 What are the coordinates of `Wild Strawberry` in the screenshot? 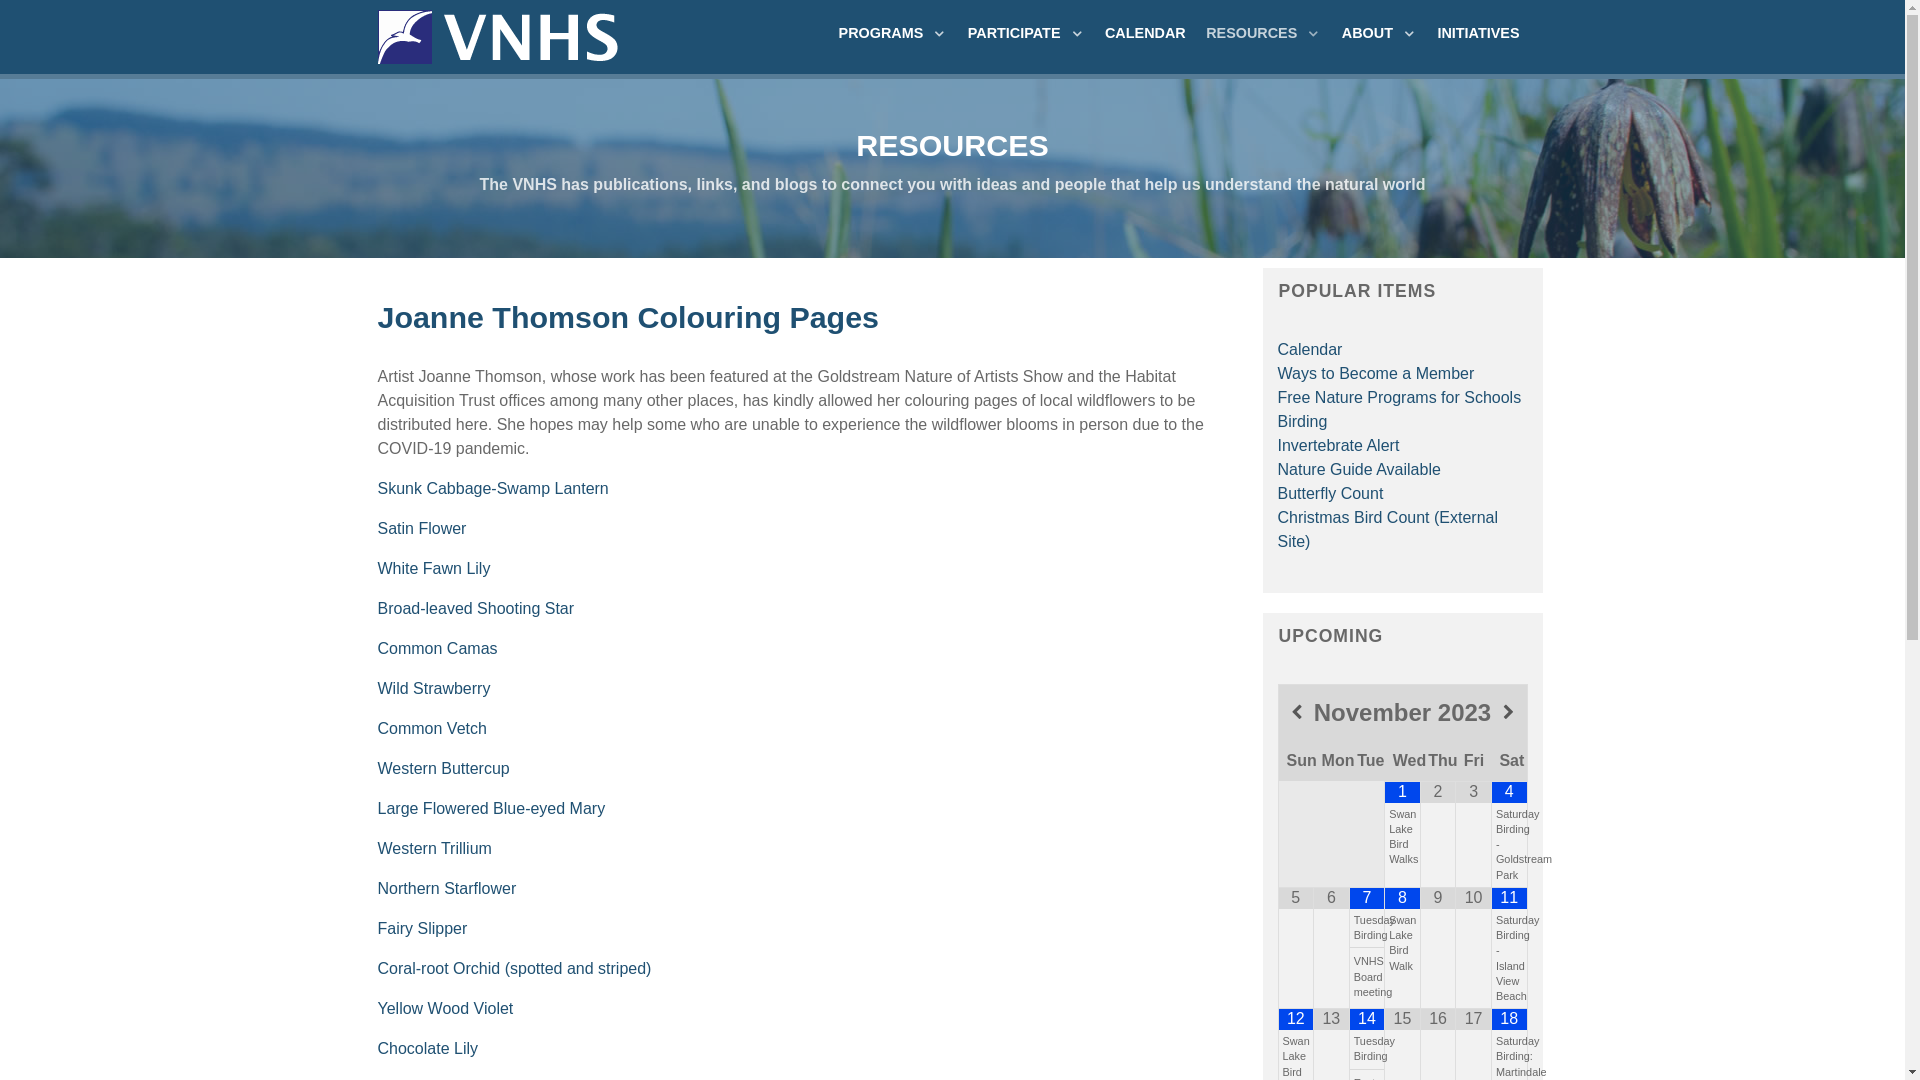 It's located at (434, 688).